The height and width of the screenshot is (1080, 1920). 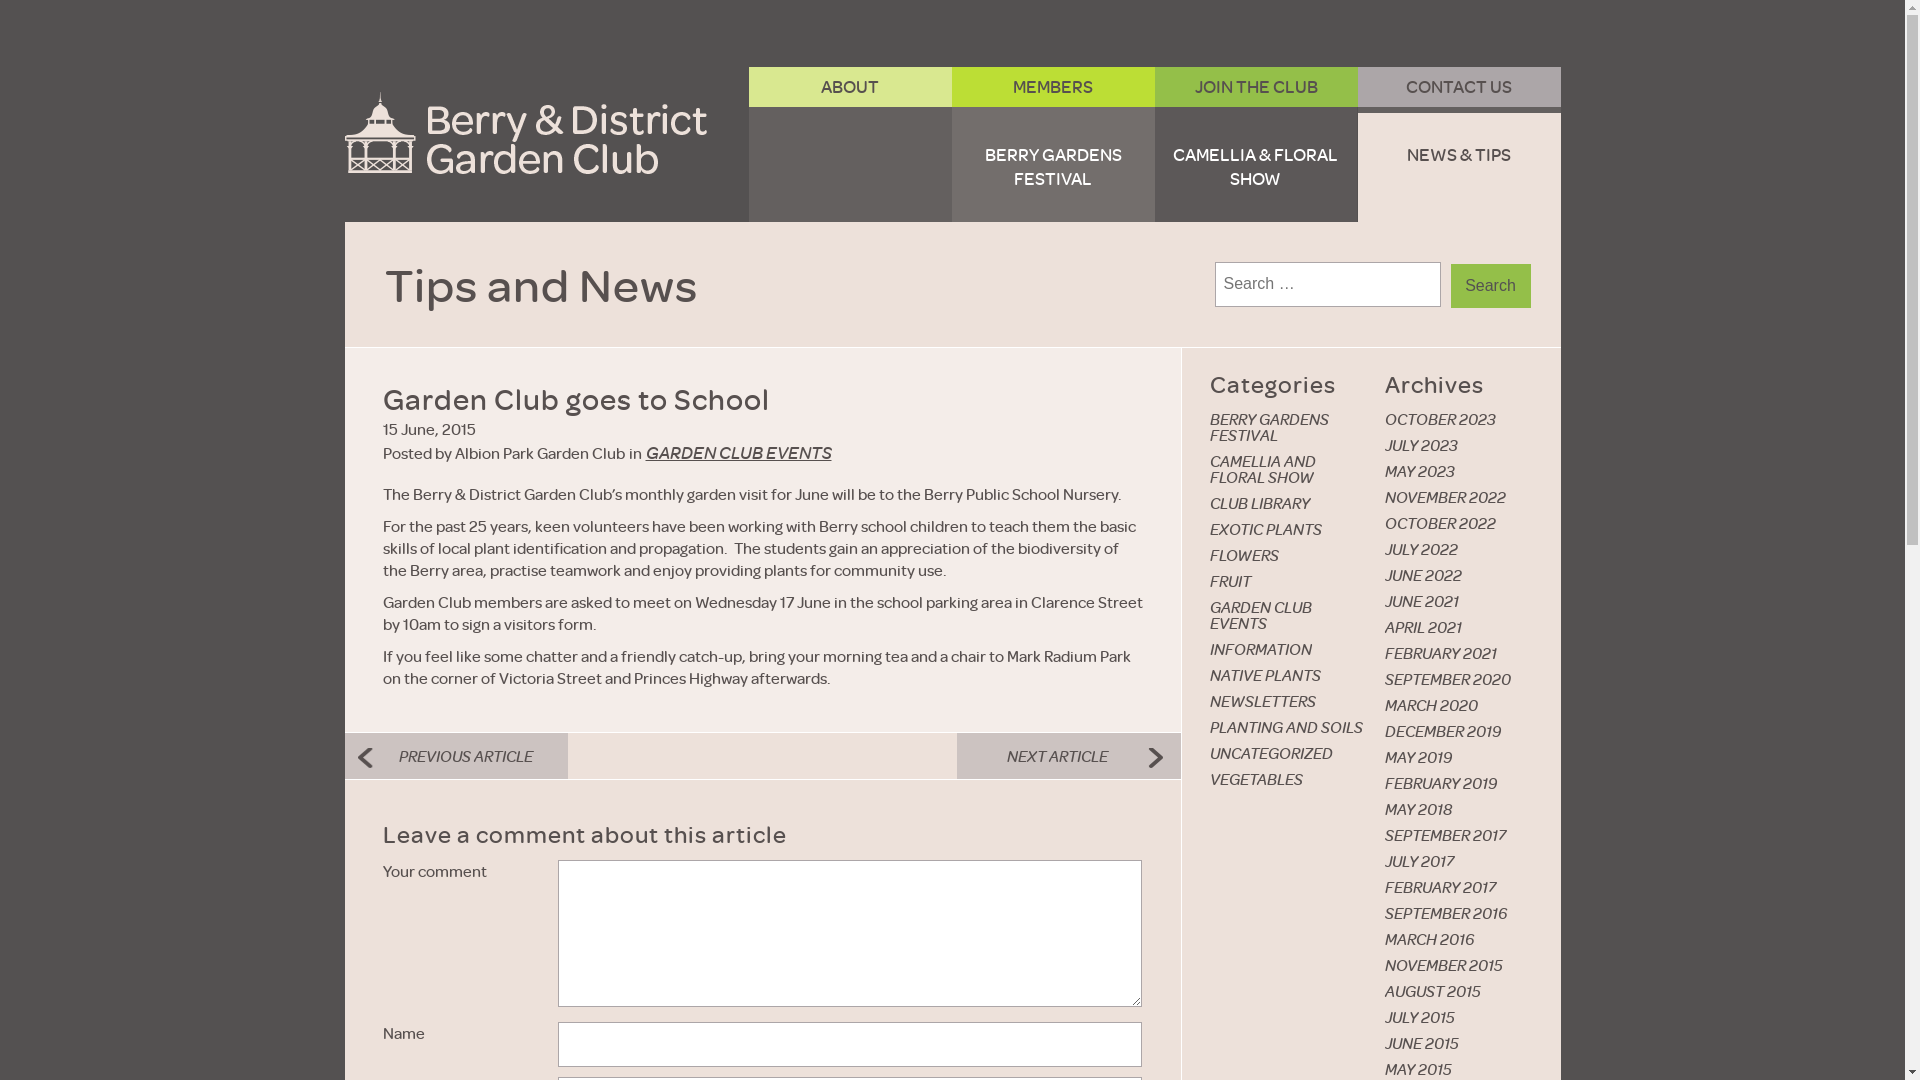 I want to click on FRUIT, so click(x=1230, y=581).